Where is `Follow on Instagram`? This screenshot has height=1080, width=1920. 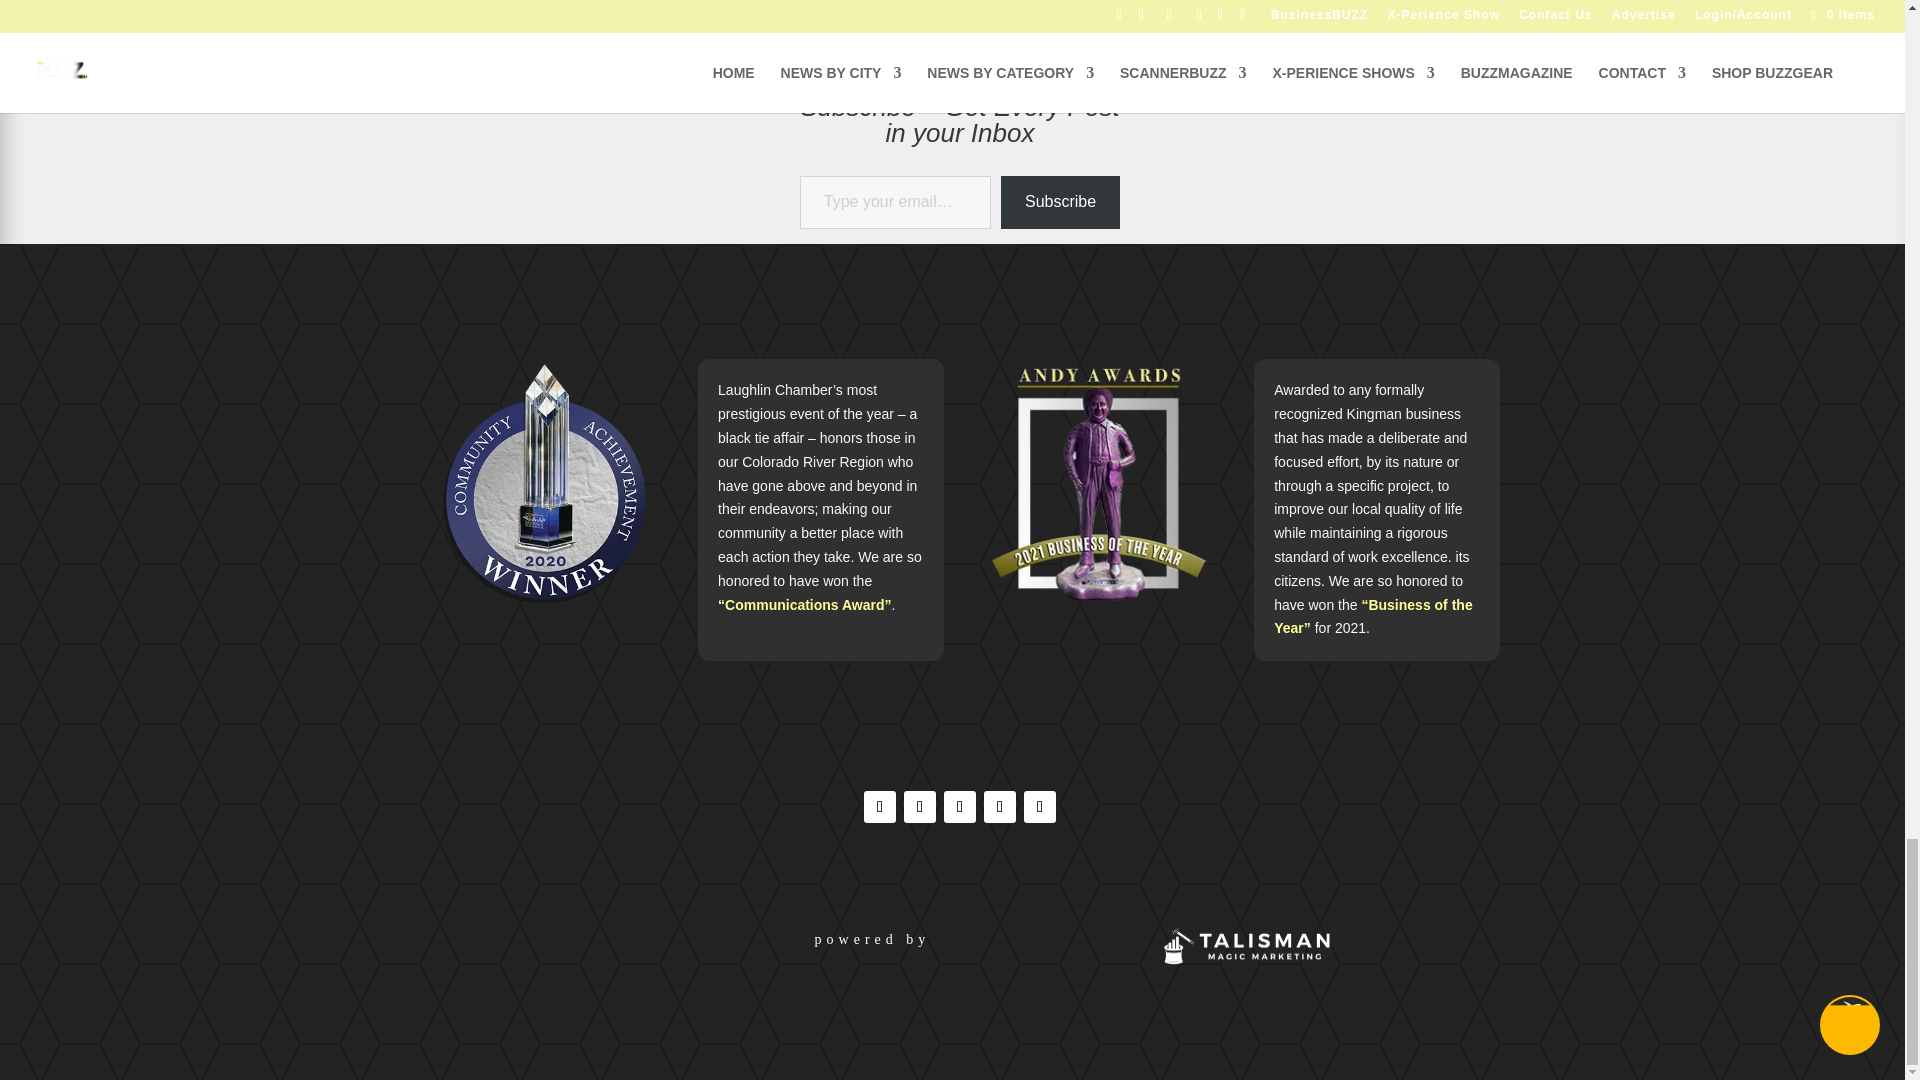 Follow on Instagram is located at coordinates (920, 806).